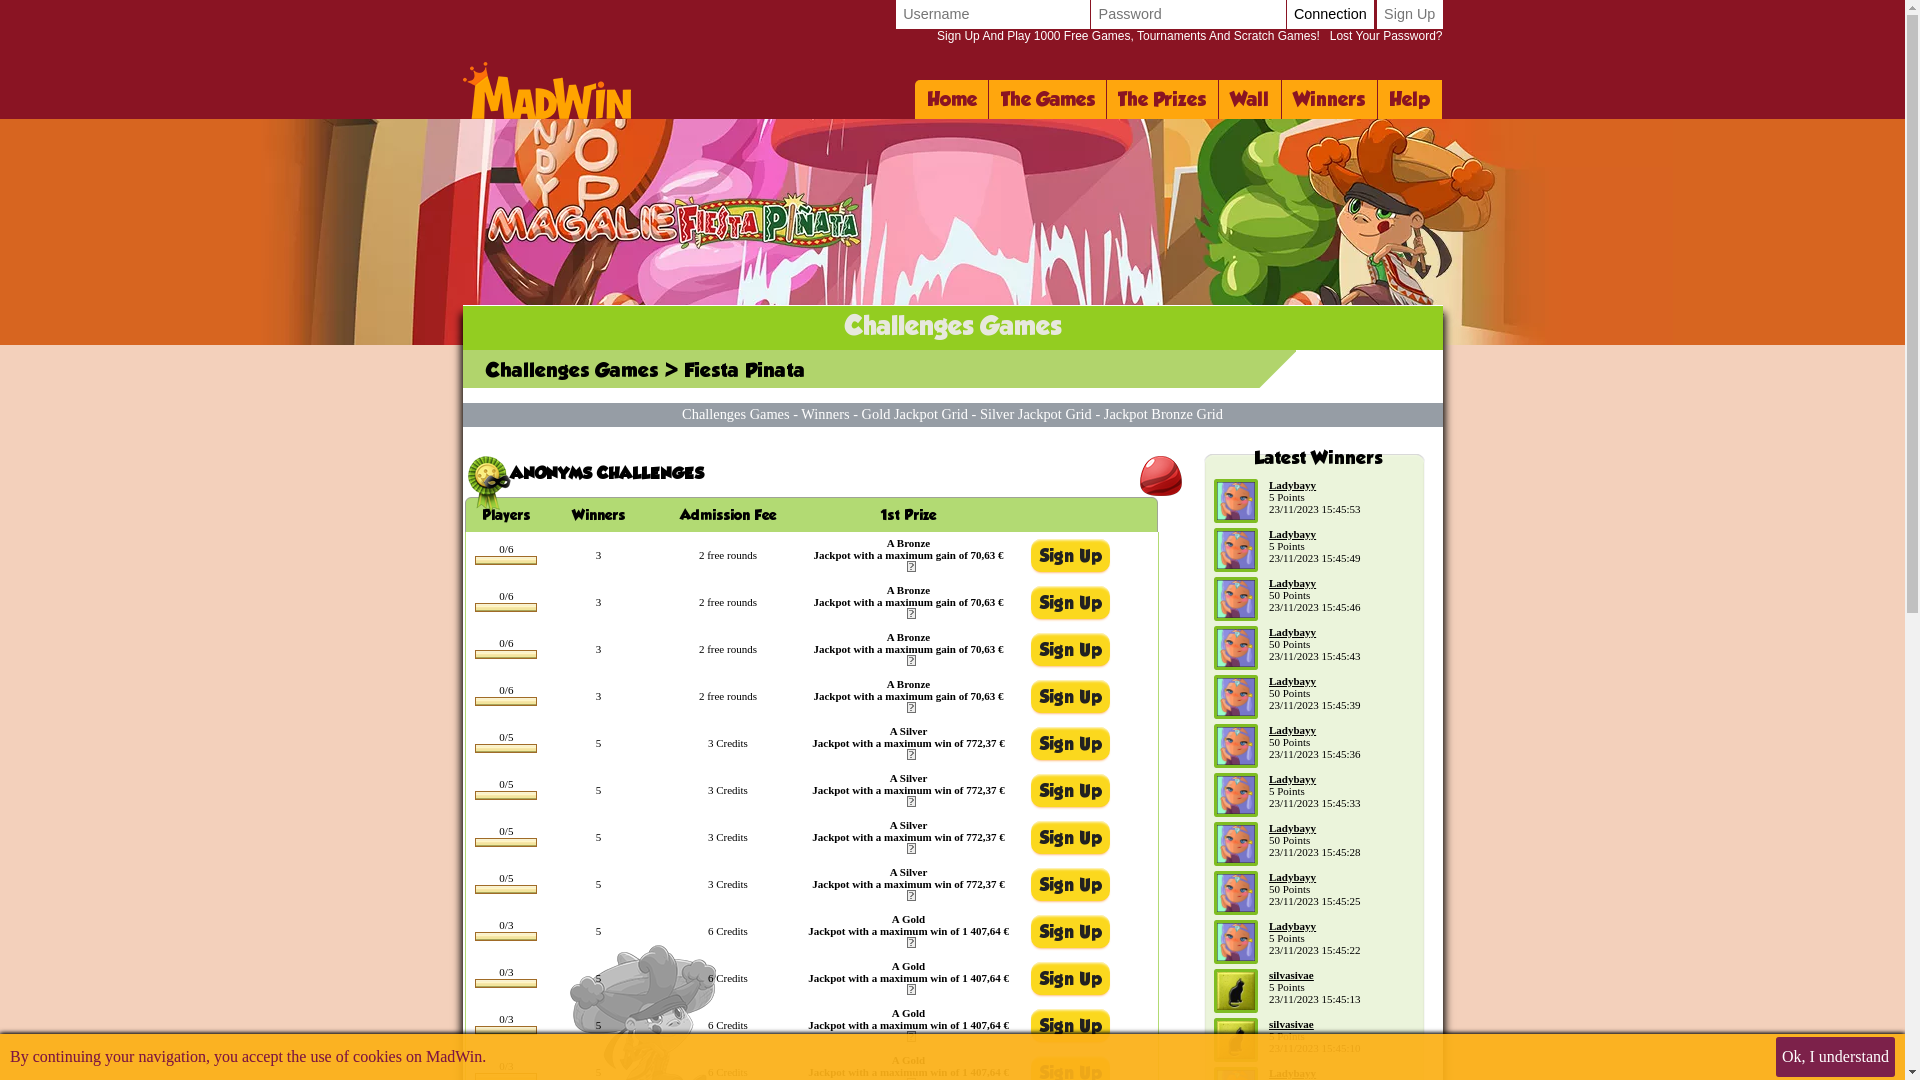  Describe the element at coordinates (1836, 1057) in the screenshot. I see `Ok, I understand` at that location.